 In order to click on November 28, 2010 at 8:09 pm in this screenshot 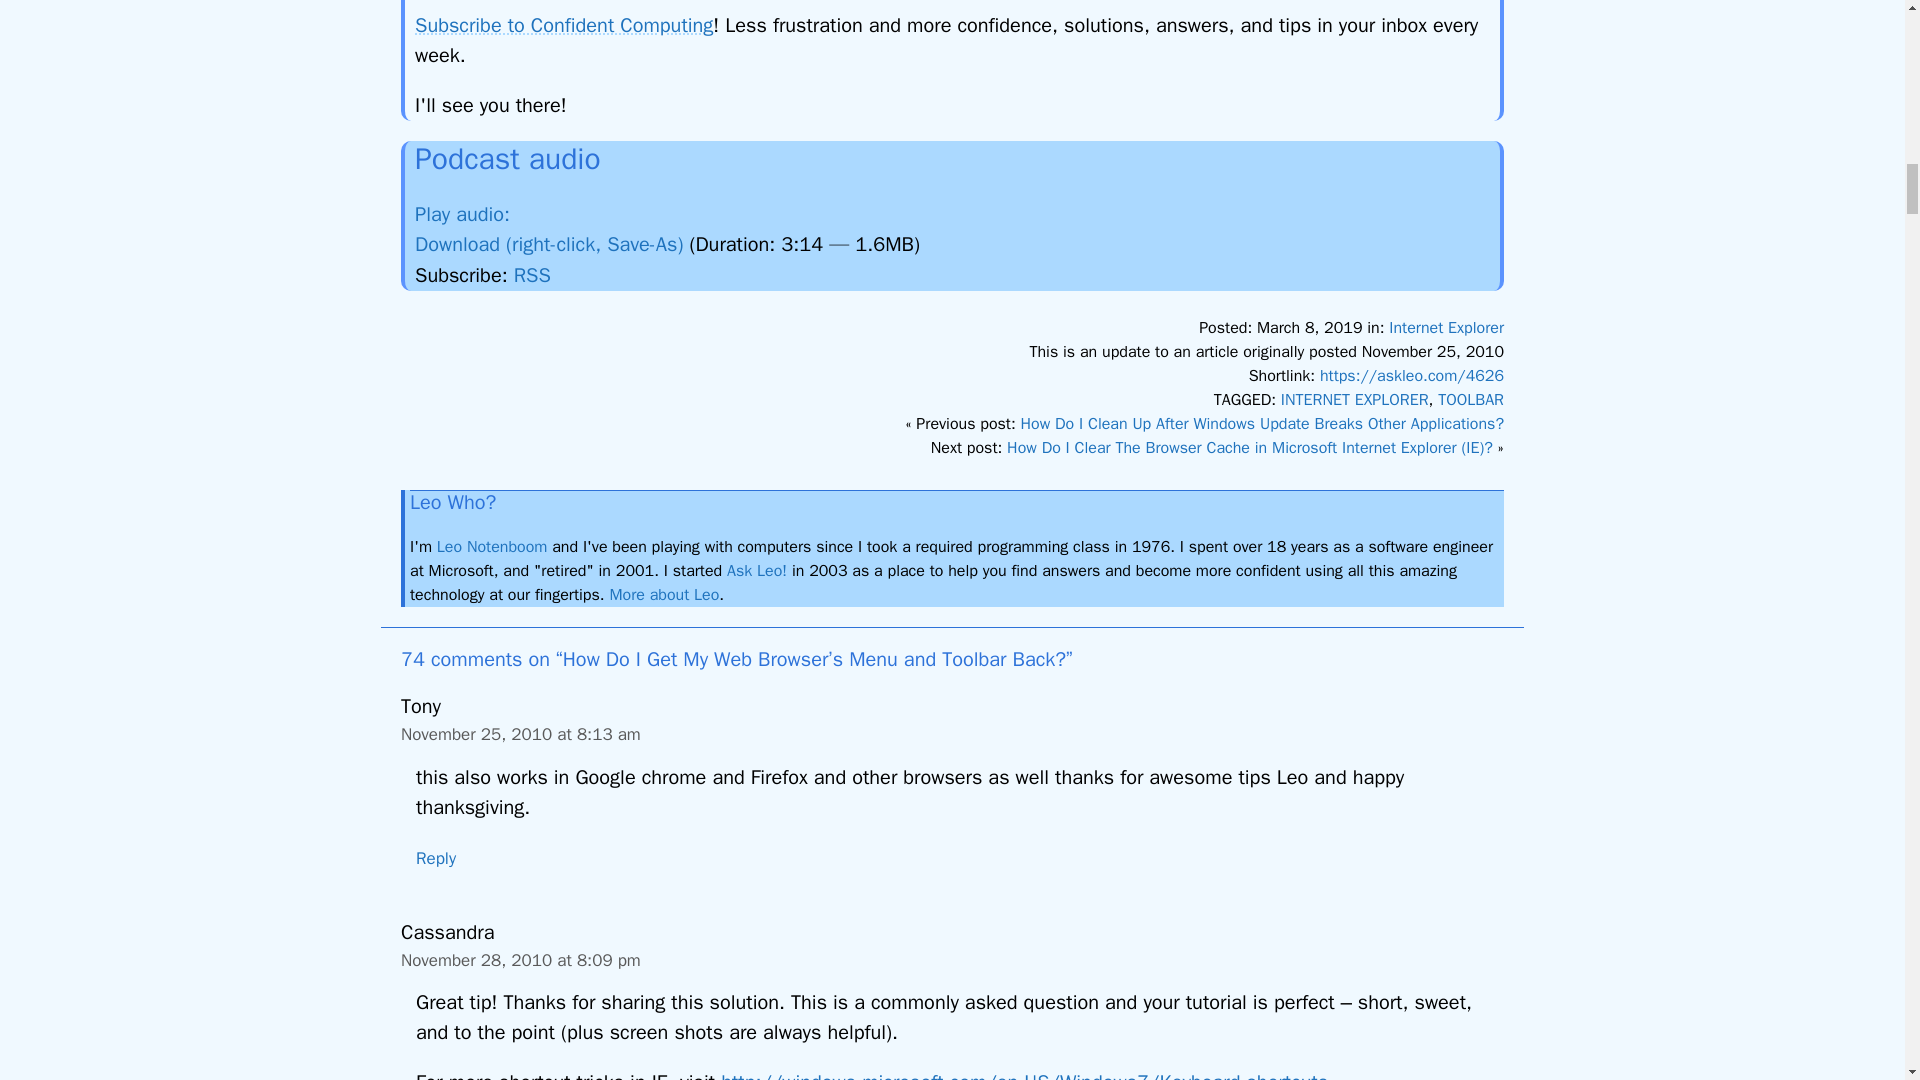, I will do `click(521, 960)`.